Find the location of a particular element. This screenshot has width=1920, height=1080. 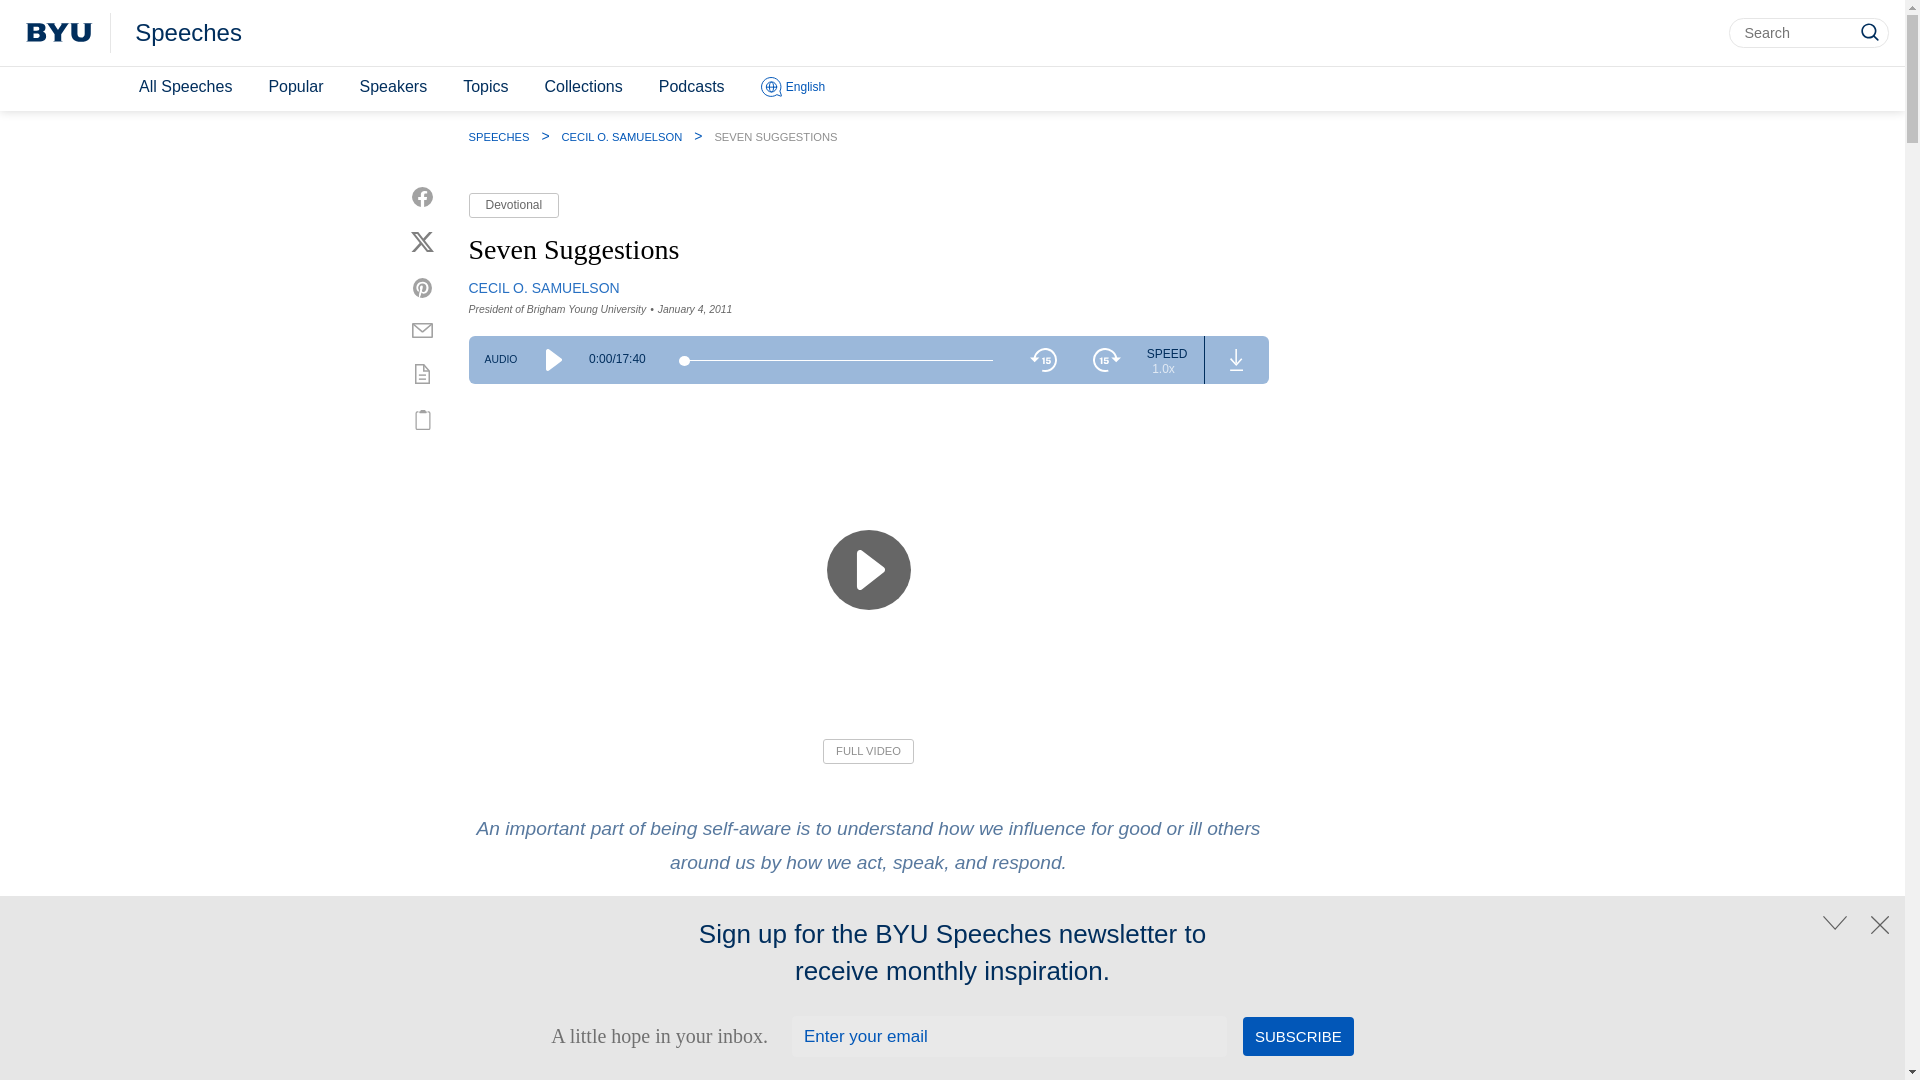

English is located at coordinates (792, 88).